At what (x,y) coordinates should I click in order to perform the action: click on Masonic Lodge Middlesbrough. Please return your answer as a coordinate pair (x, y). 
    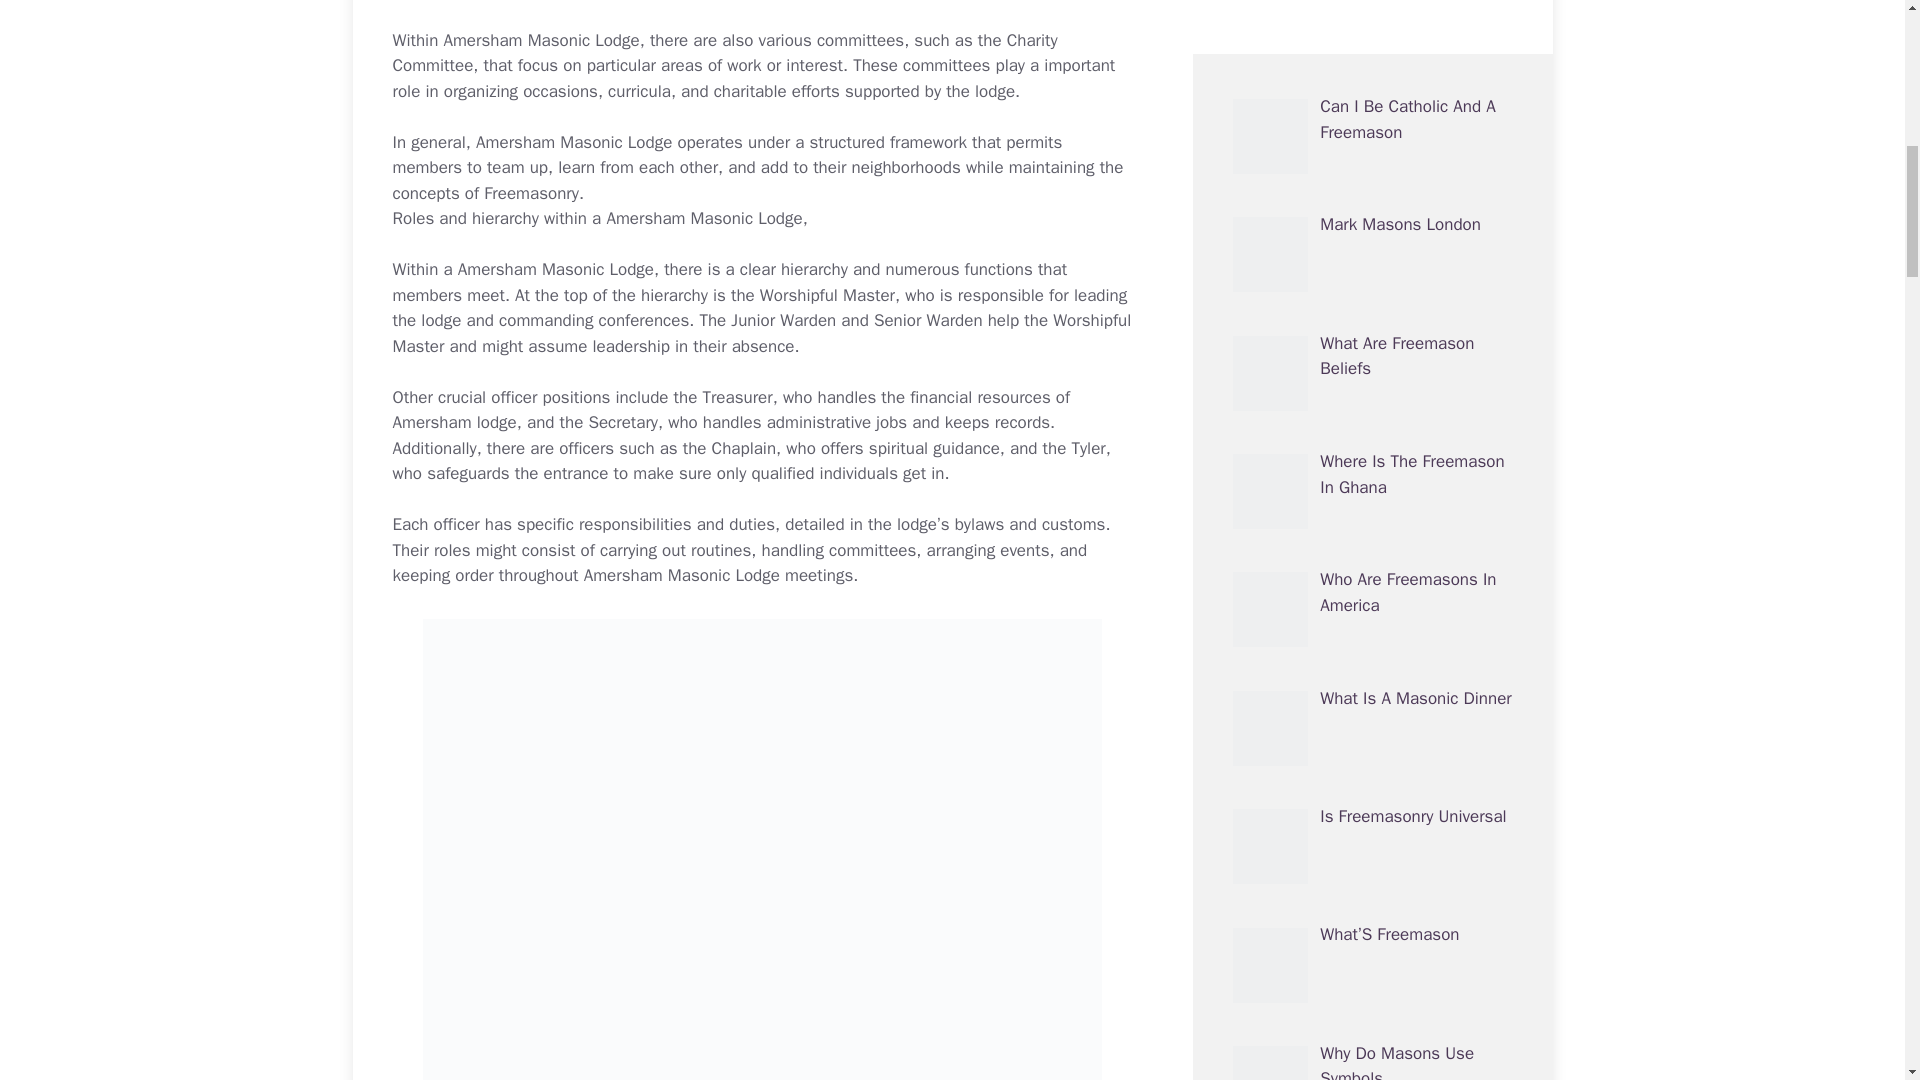
    Looking at the image, I should click on (1376, 318).